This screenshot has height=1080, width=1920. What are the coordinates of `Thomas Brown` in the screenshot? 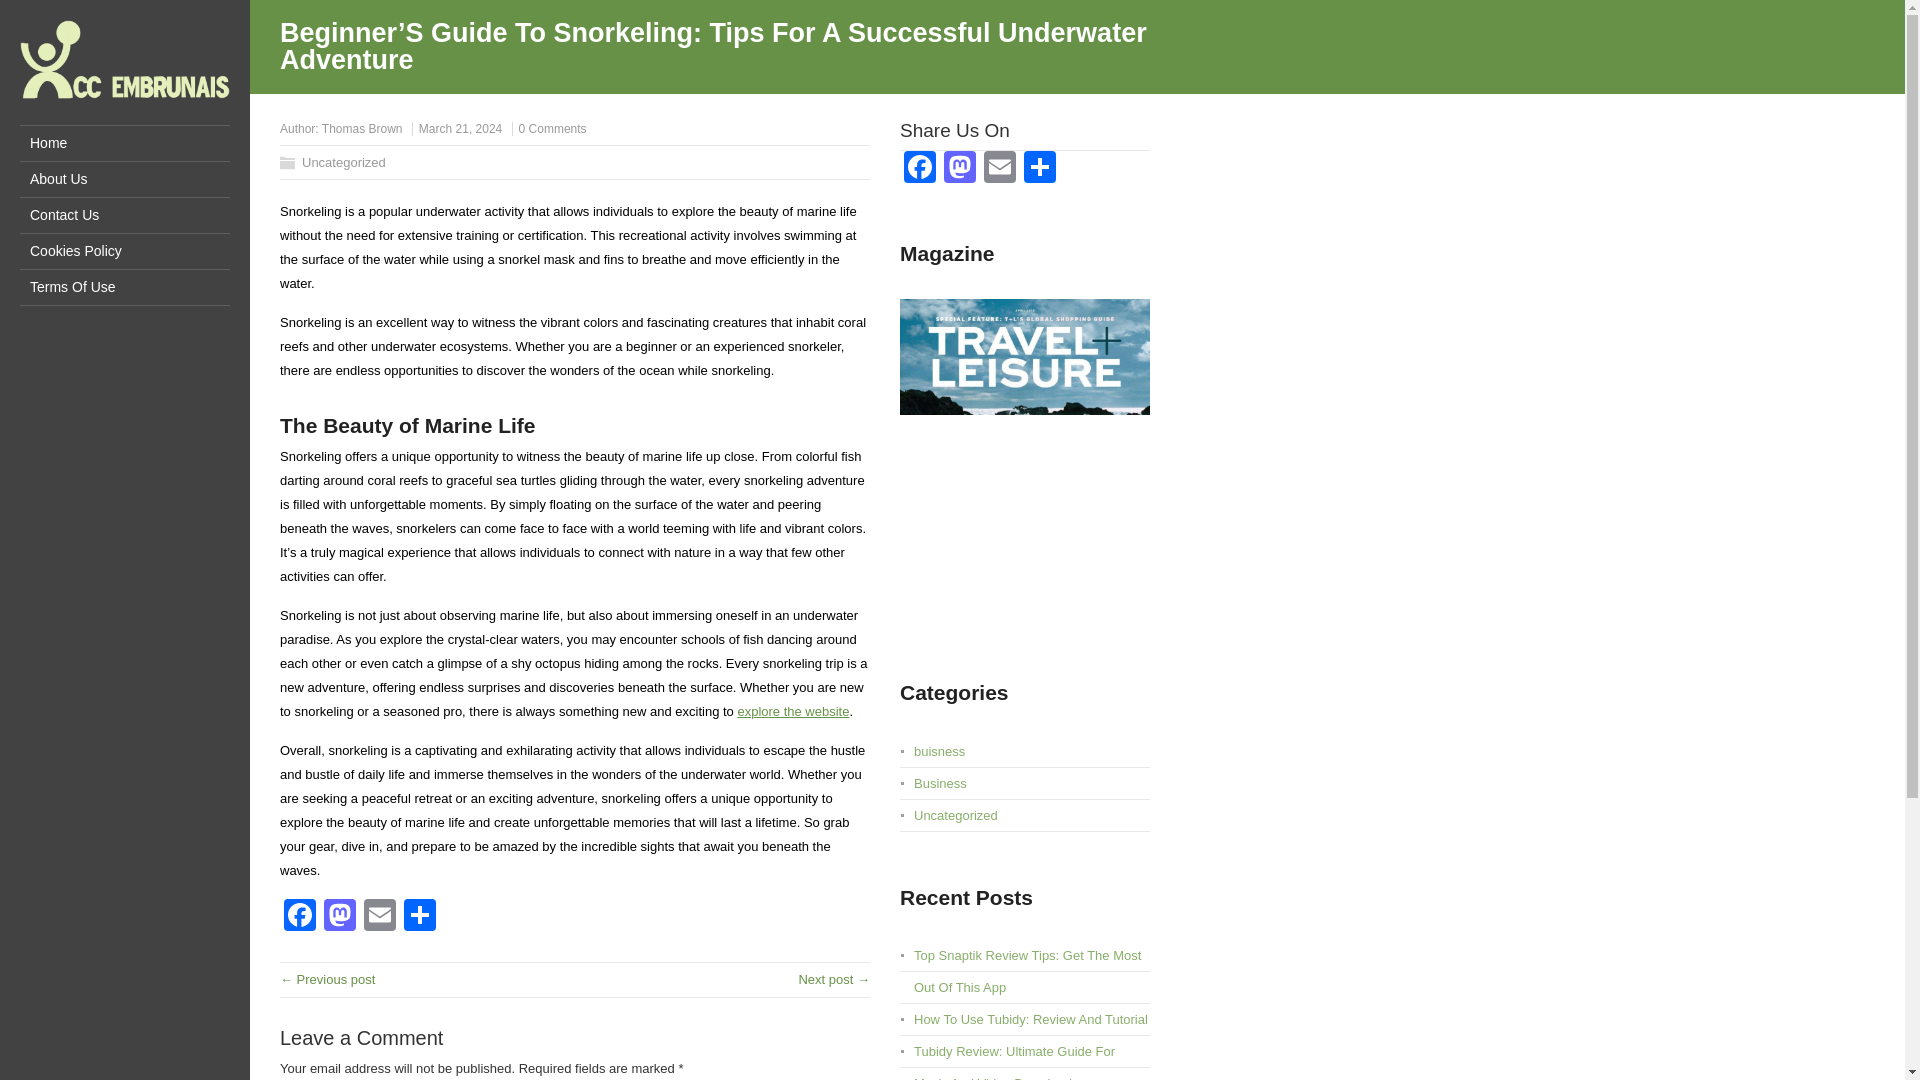 It's located at (362, 129).